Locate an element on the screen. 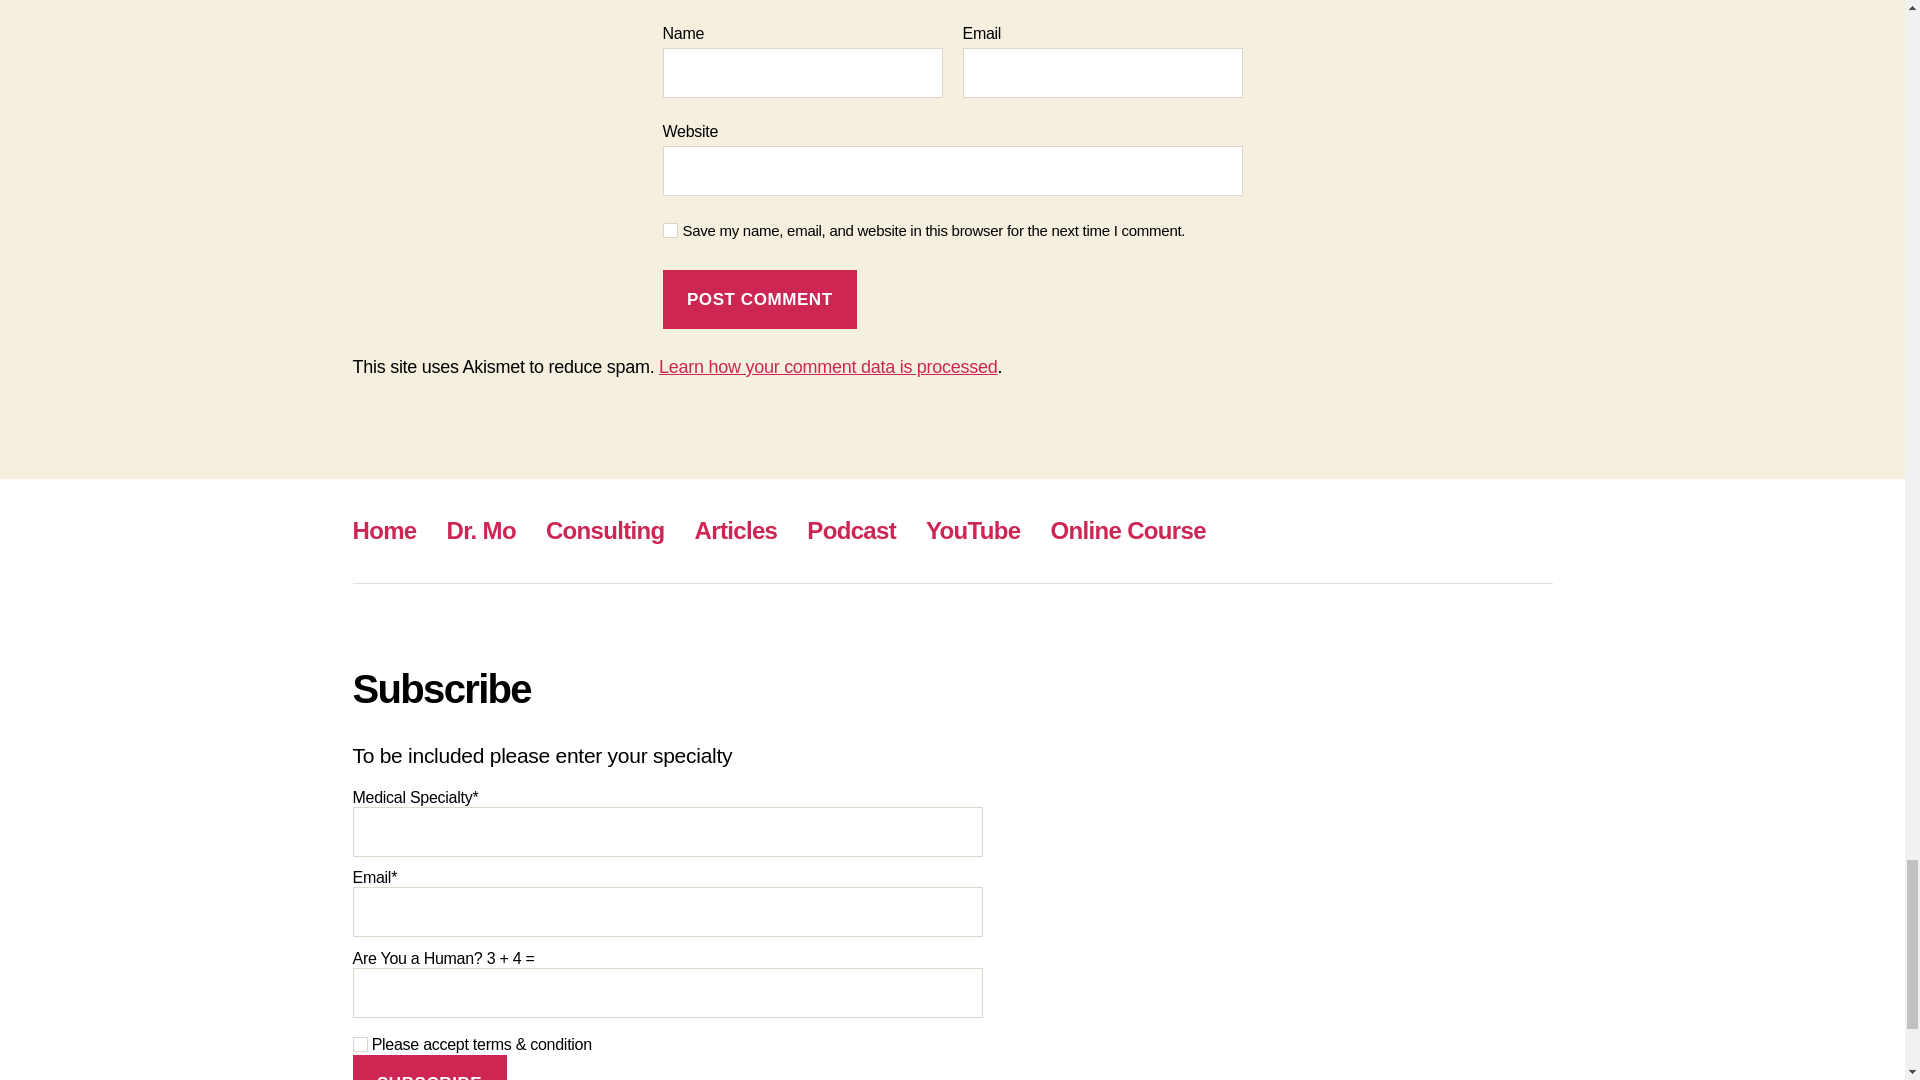 This screenshot has height=1080, width=1920. true is located at coordinates (358, 1044).